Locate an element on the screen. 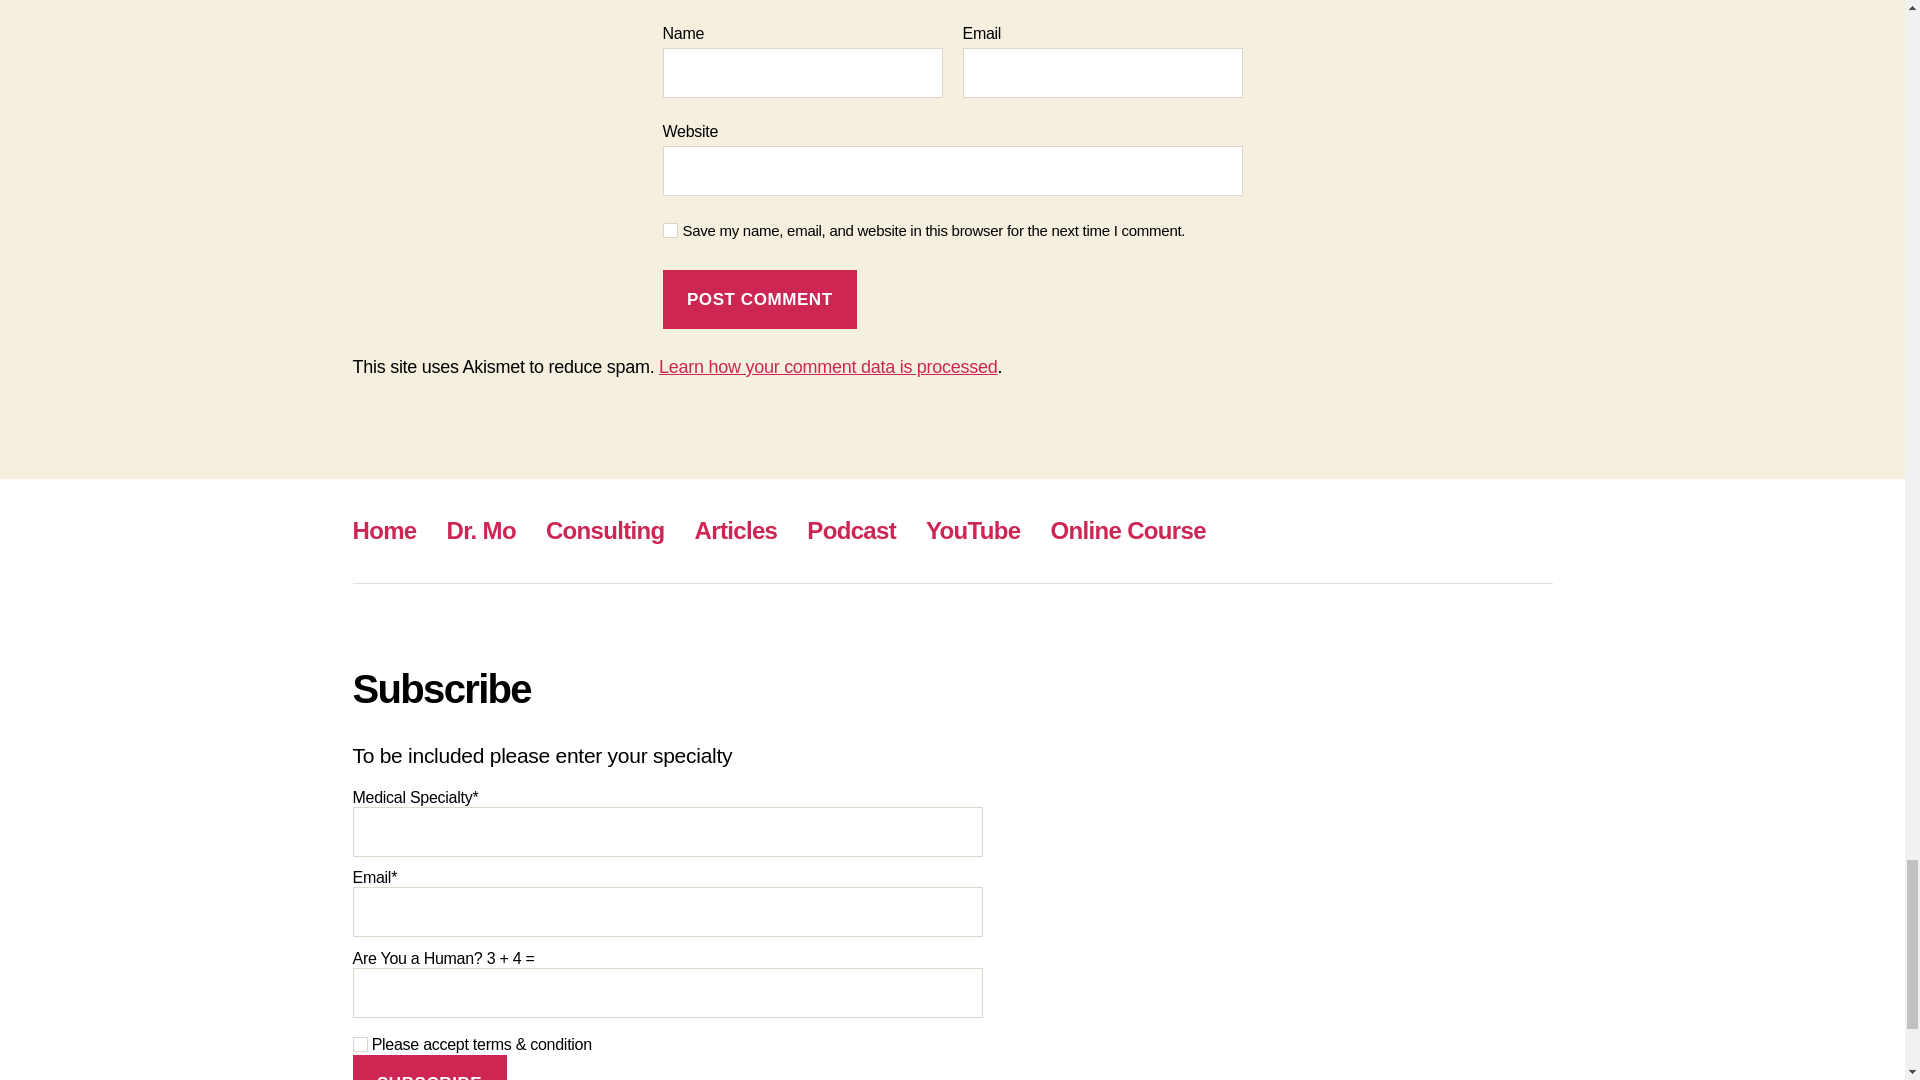 This screenshot has height=1080, width=1920. true is located at coordinates (358, 1044).